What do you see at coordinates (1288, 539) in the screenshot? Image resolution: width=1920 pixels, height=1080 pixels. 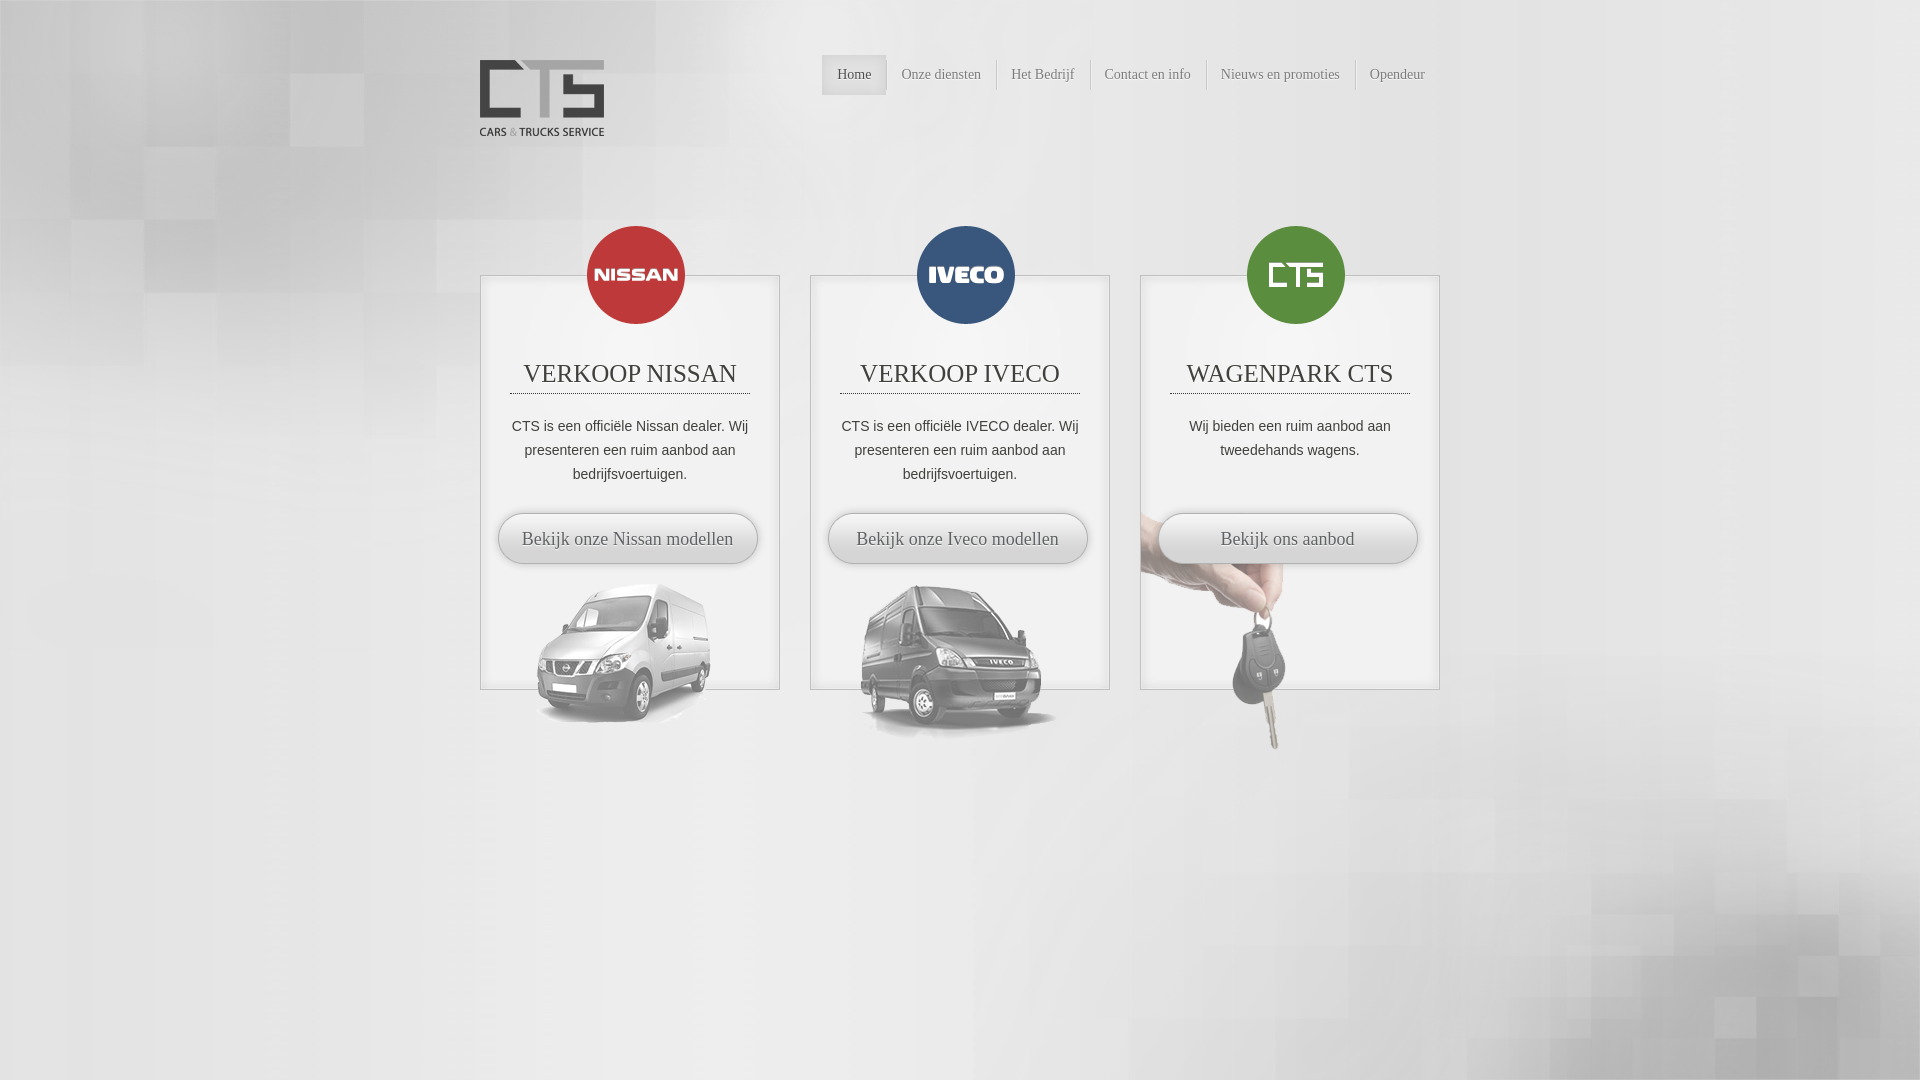 I see `Bekijk ons aanbod` at bounding box center [1288, 539].